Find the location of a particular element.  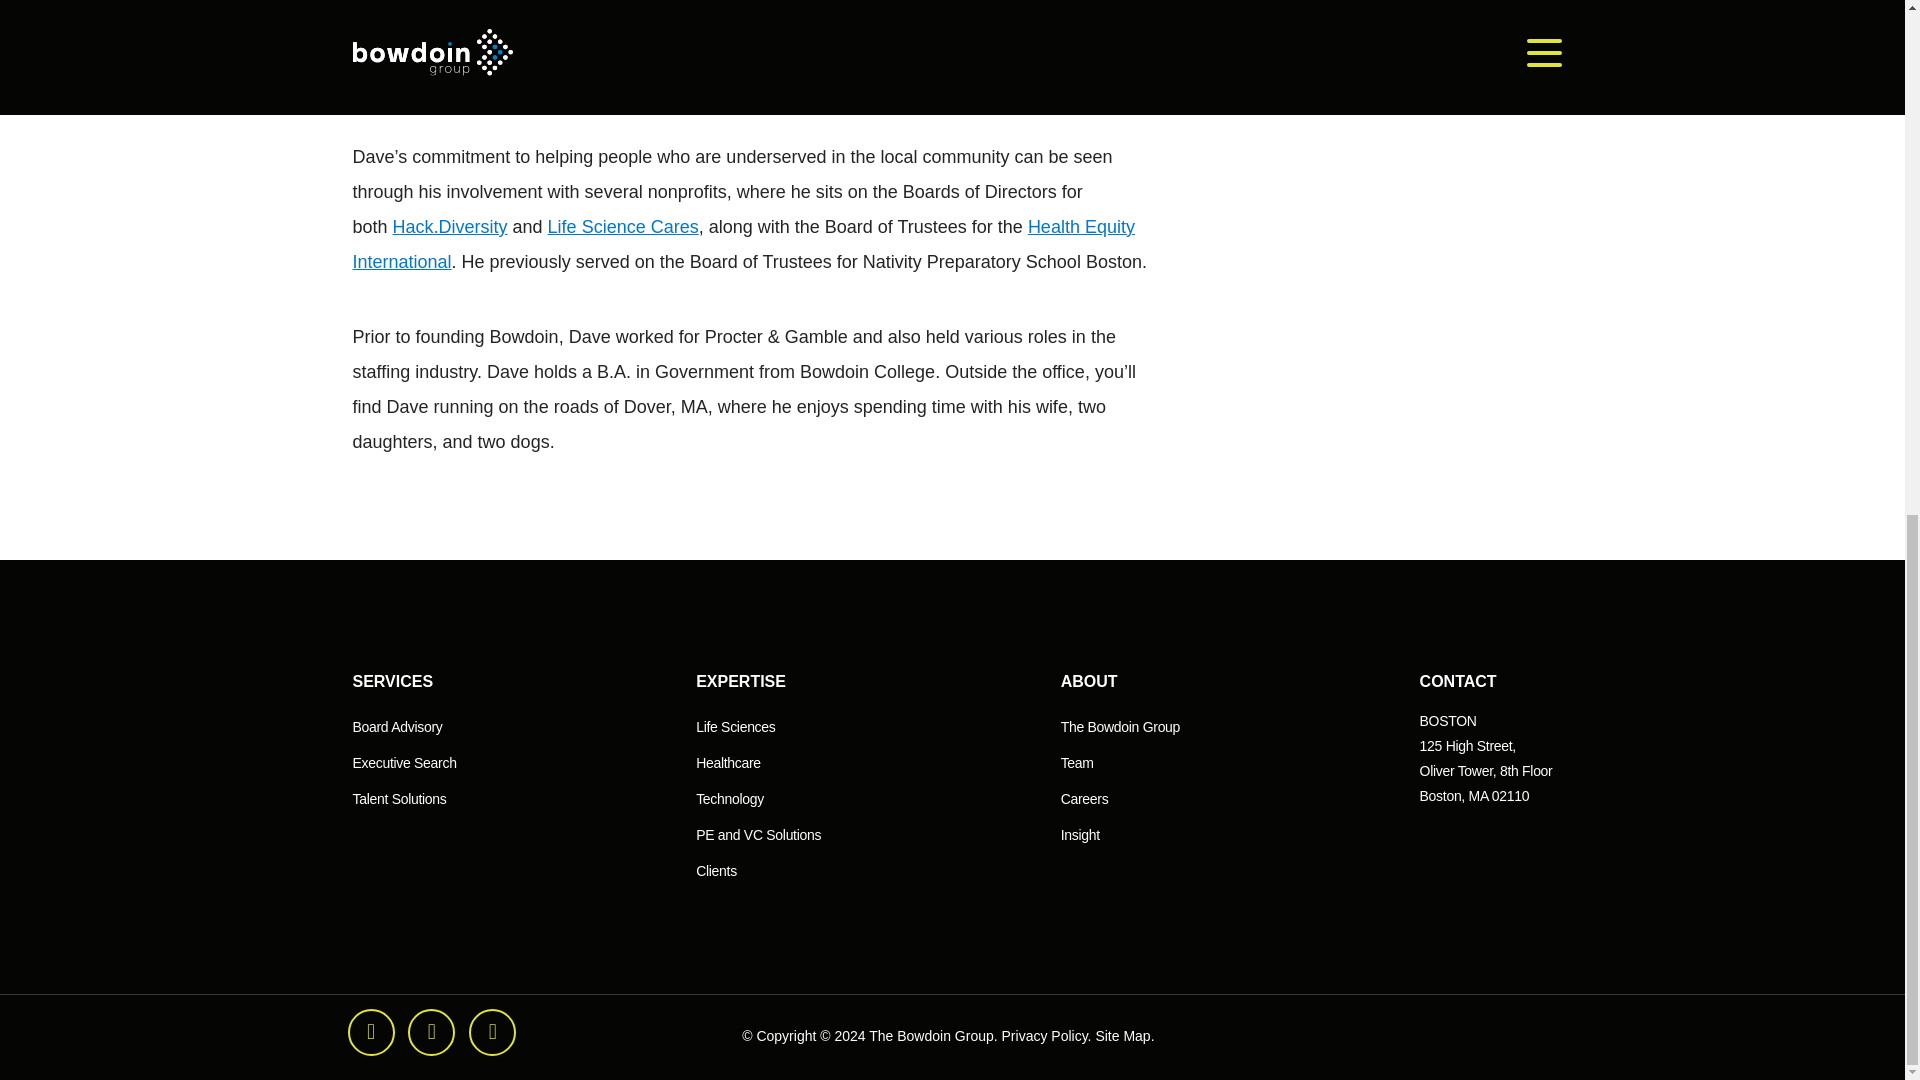

Life Science Cares is located at coordinates (622, 226).